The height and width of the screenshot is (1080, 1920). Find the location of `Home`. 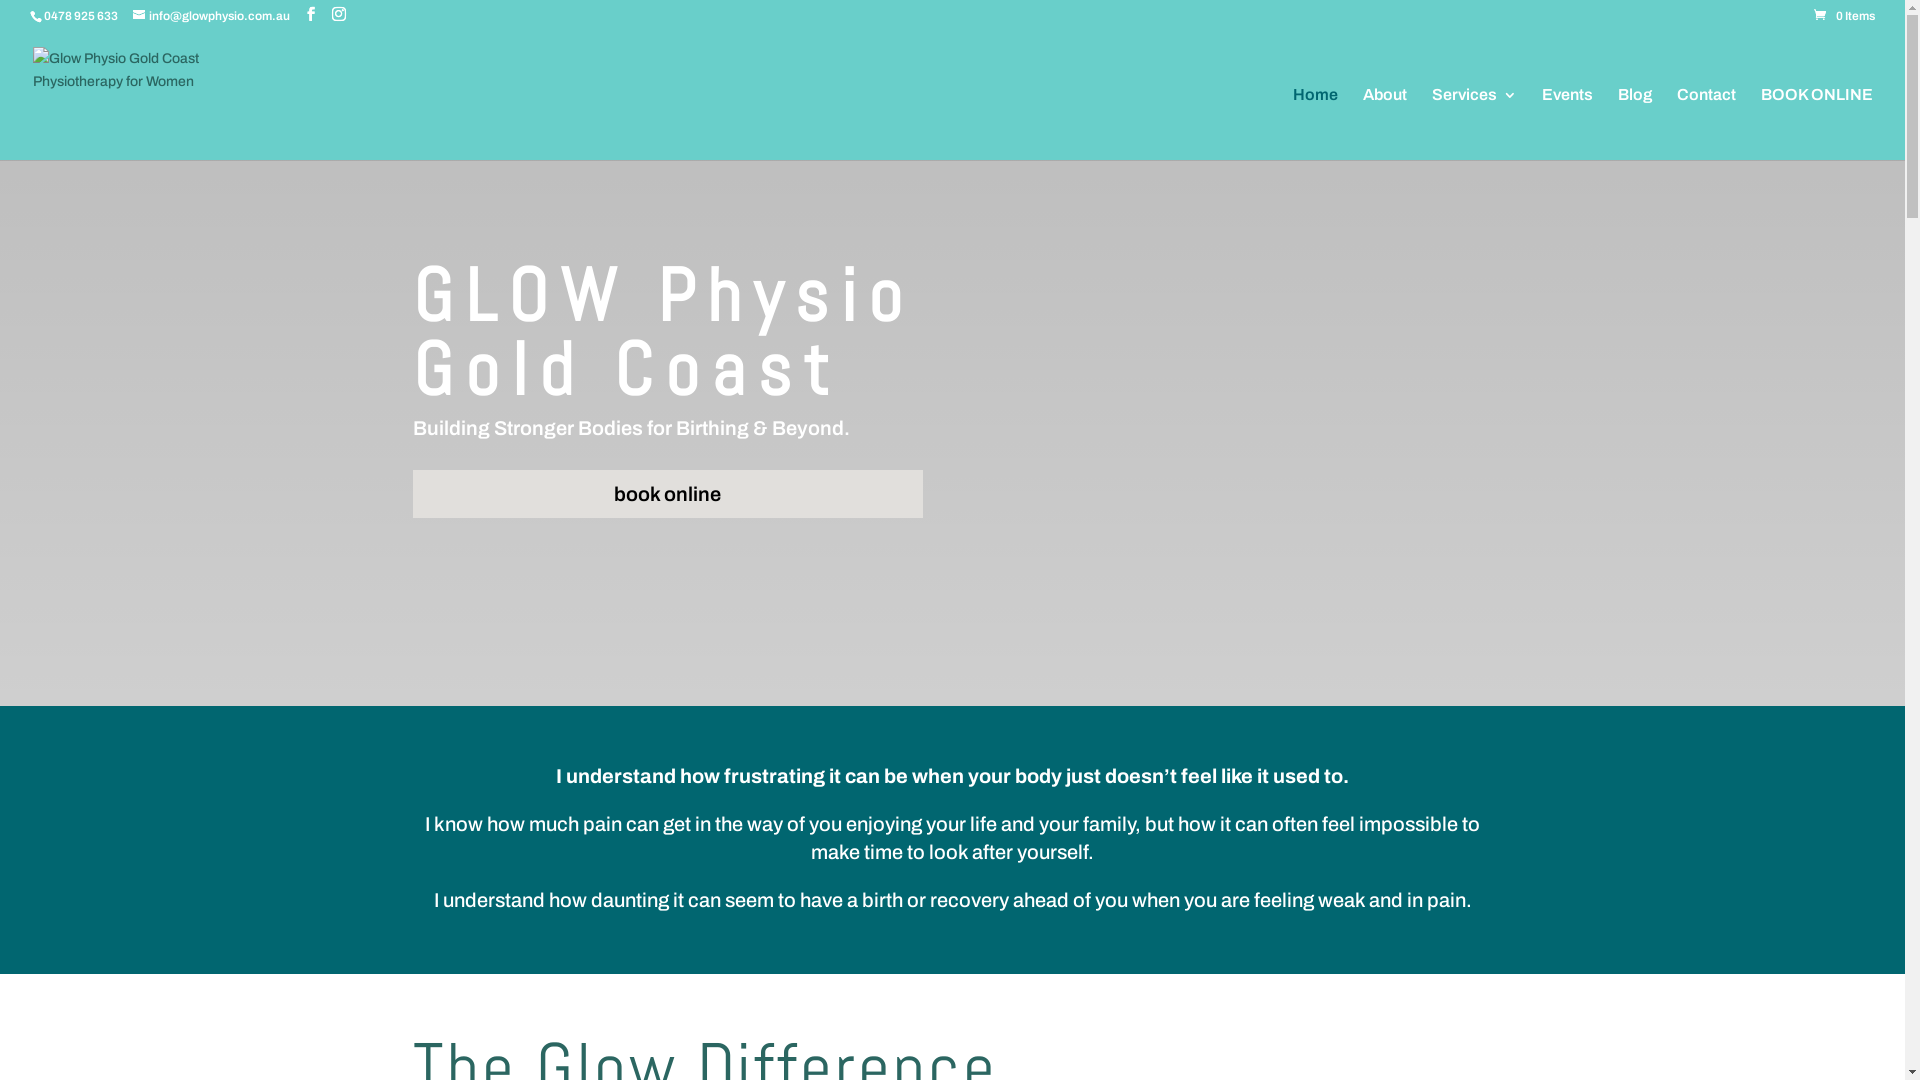

Home is located at coordinates (1316, 124).